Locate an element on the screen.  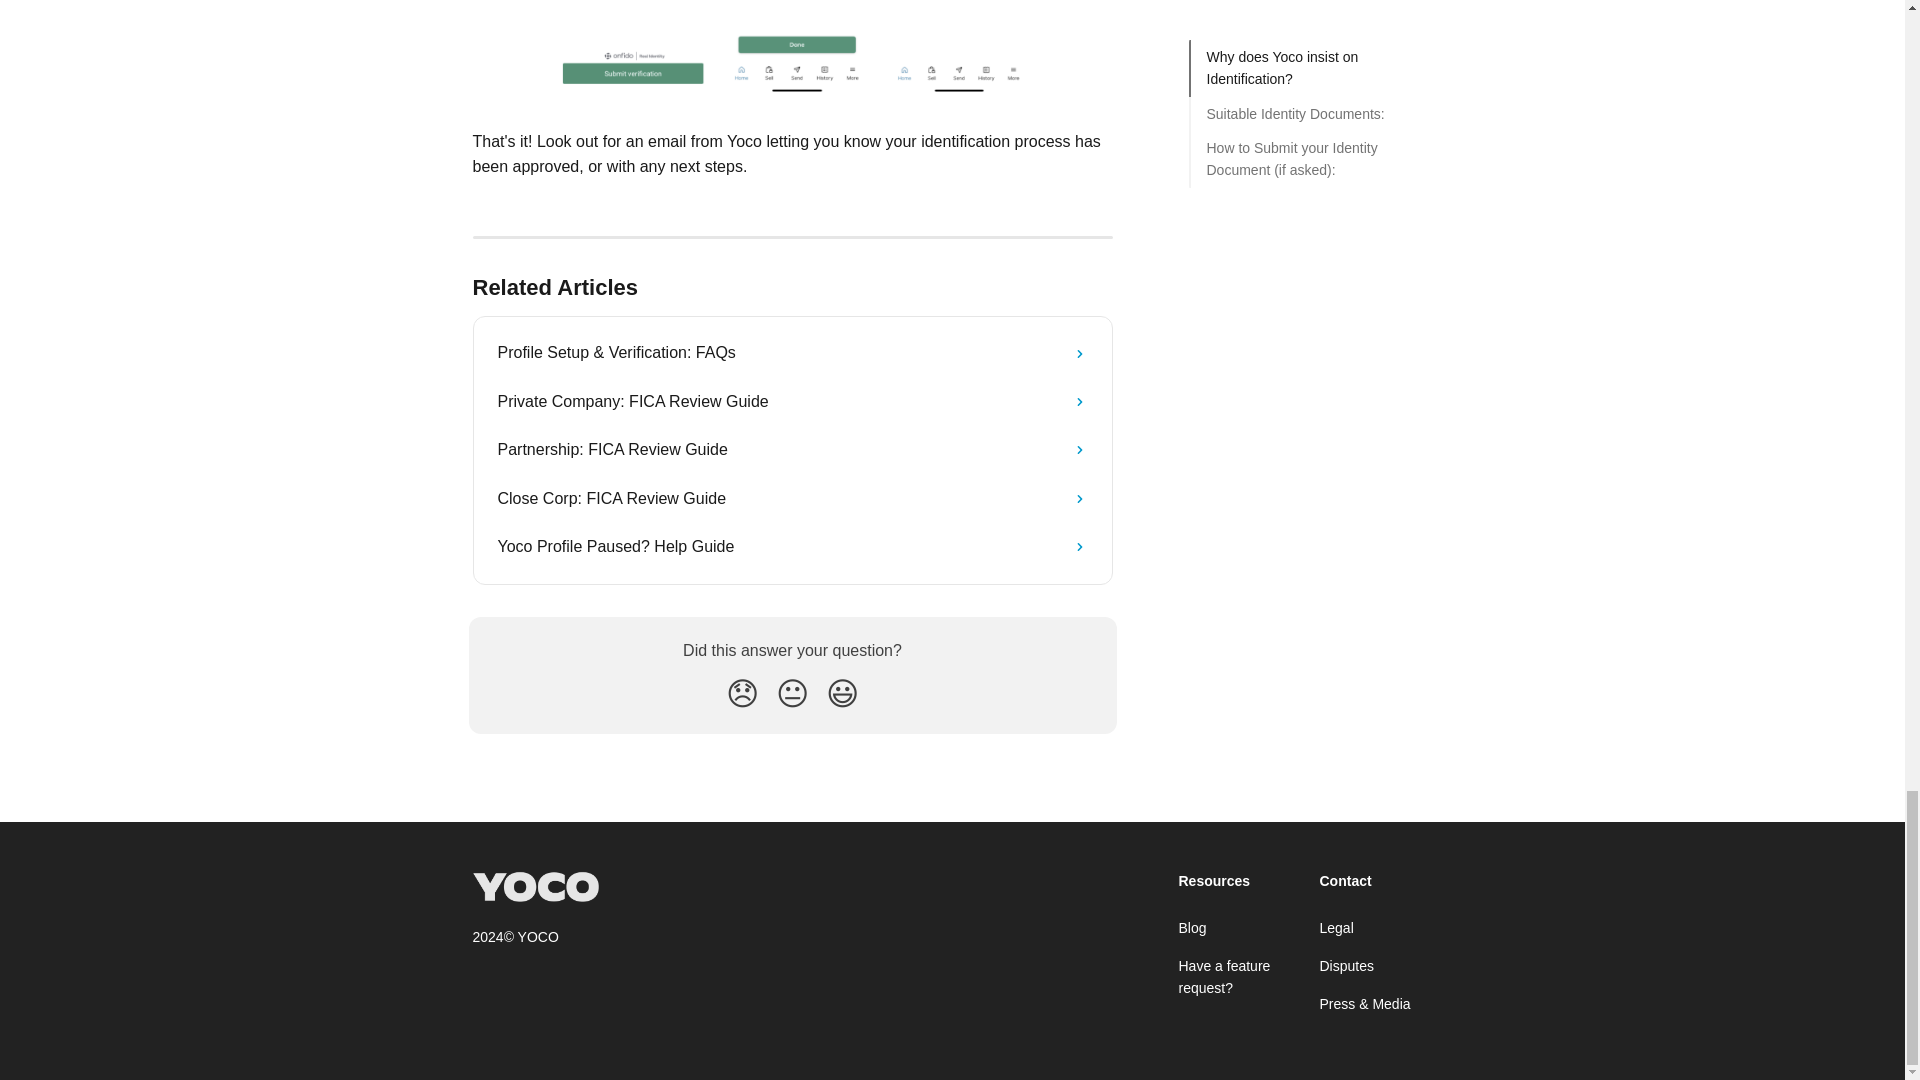
Disputes is located at coordinates (1347, 966).